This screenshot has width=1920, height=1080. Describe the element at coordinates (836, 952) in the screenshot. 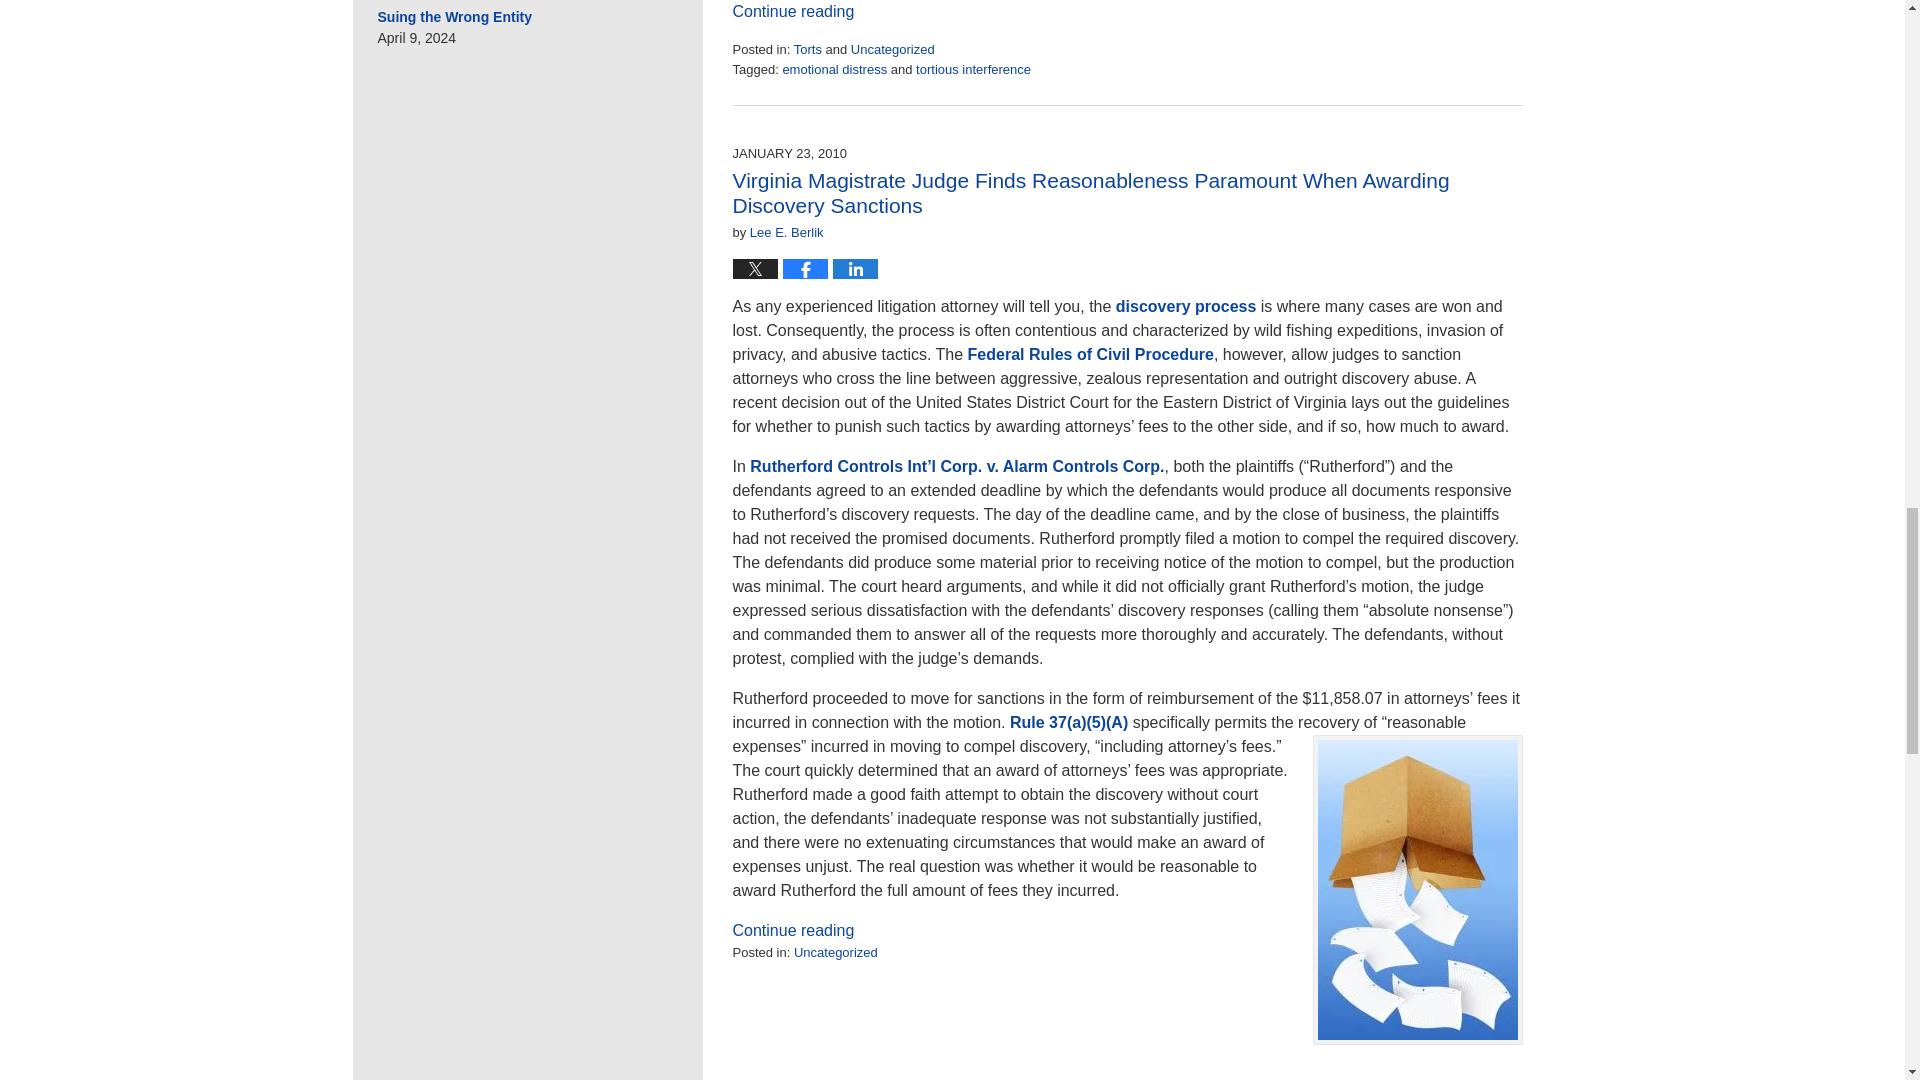

I see `View all posts in Uncategorized` at that location.